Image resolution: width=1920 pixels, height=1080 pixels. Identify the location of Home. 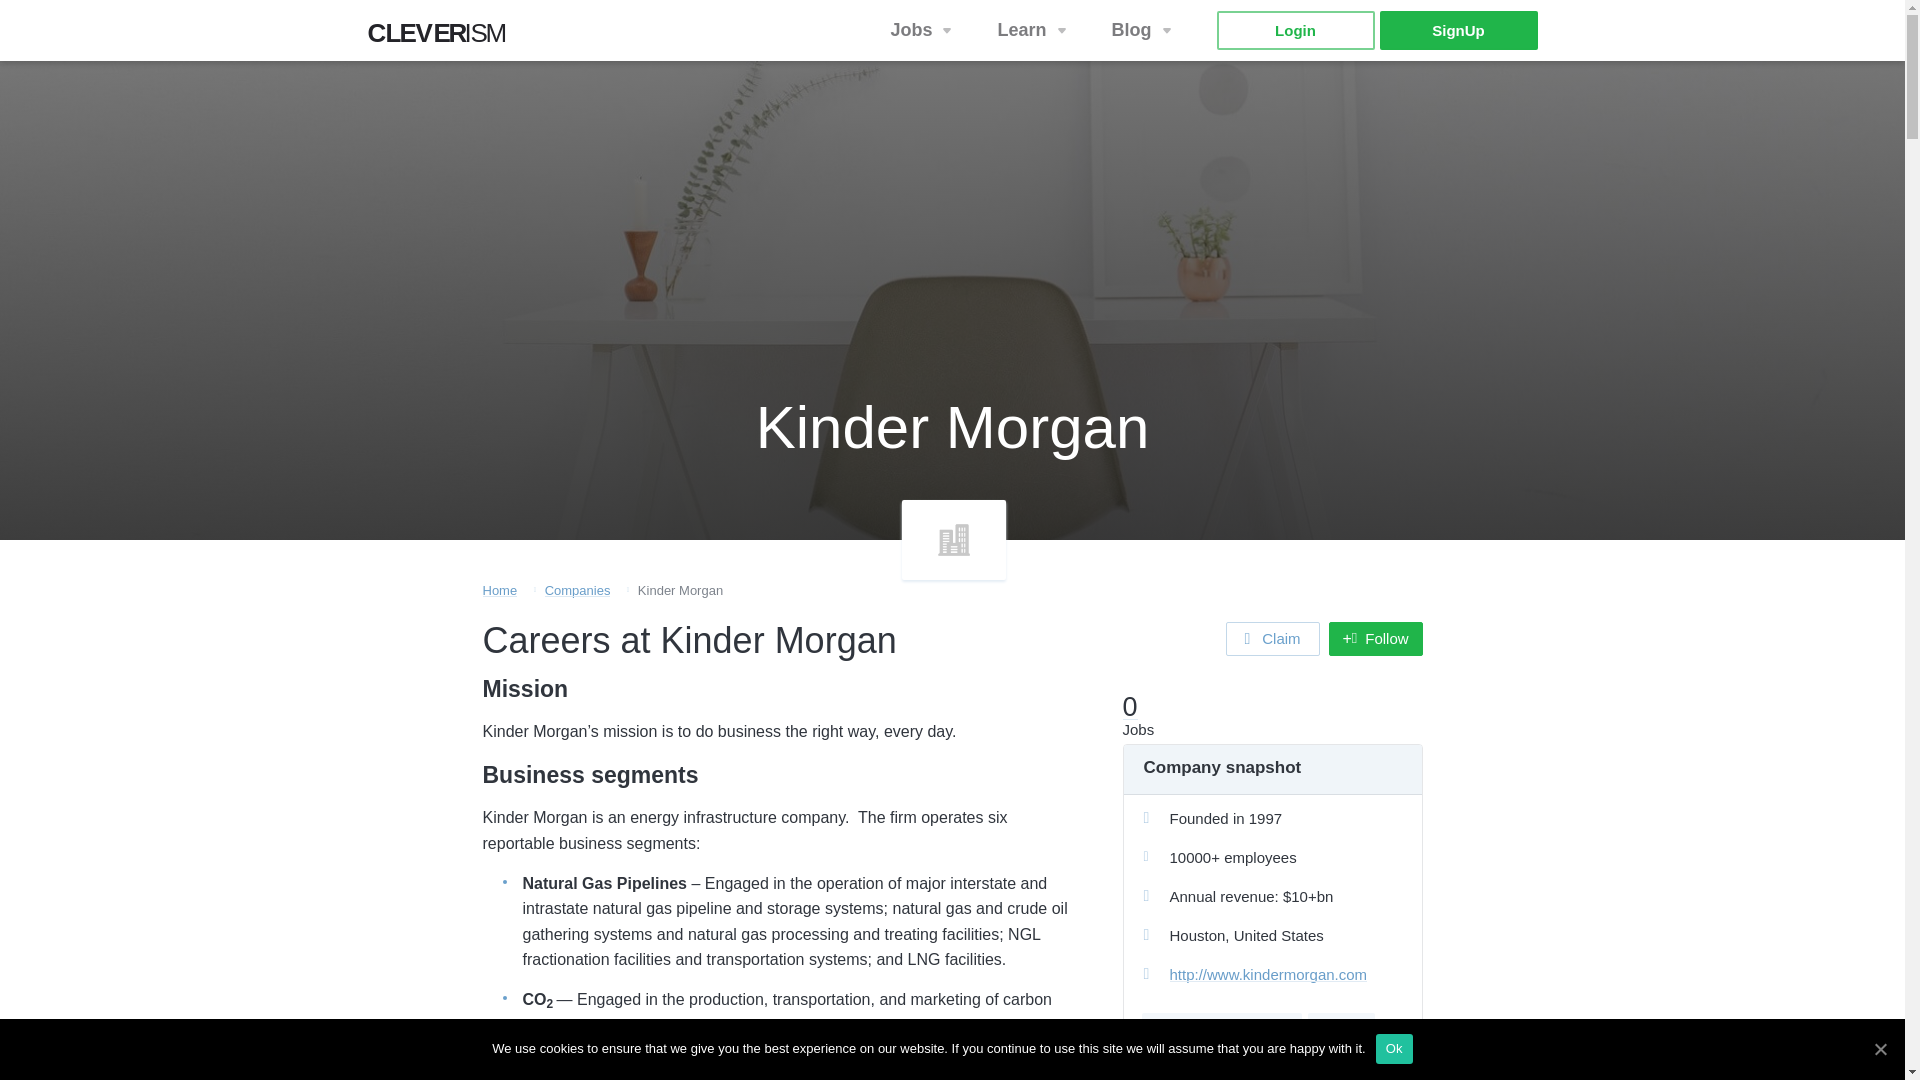
(498, 590).